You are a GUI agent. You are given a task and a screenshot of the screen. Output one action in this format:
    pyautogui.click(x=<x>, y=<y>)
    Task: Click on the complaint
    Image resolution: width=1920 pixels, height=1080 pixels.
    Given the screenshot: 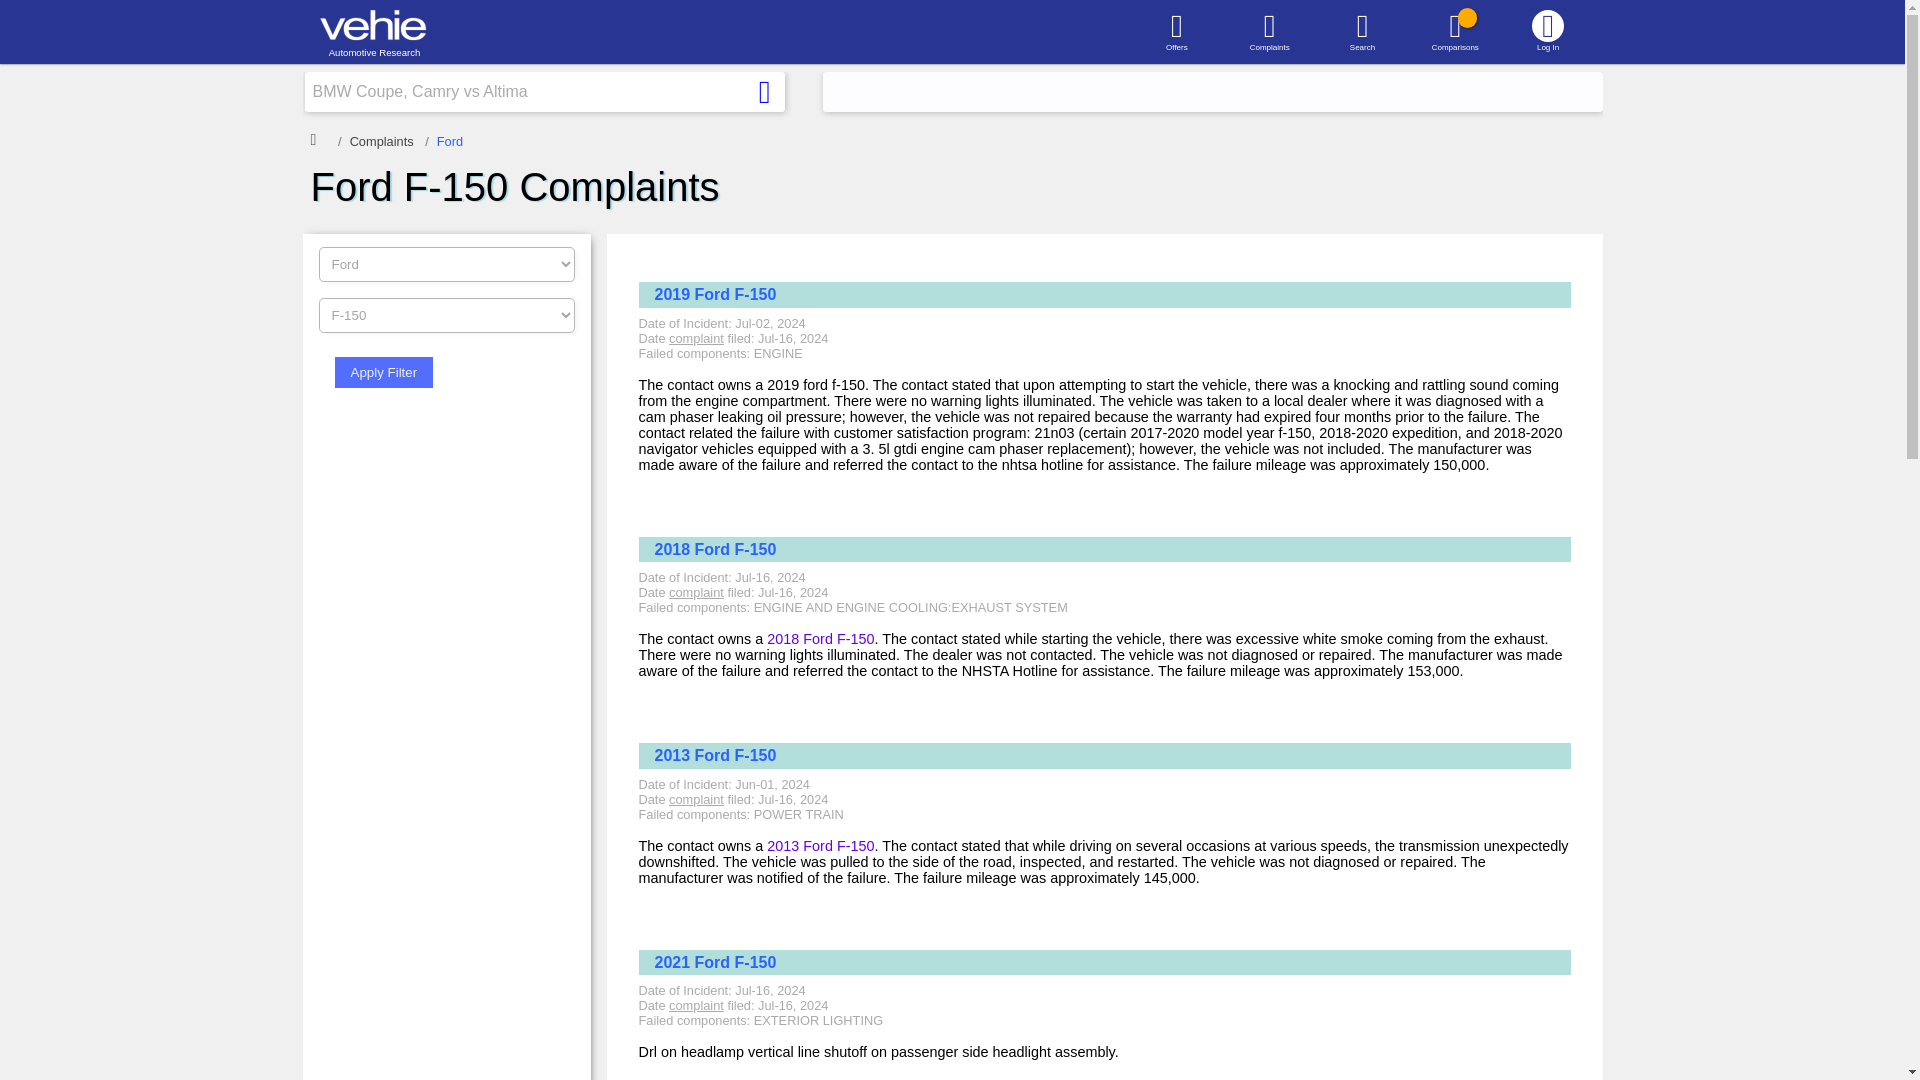 What is the action you would take?
    pyautogui.click(x=696, y=338)
    